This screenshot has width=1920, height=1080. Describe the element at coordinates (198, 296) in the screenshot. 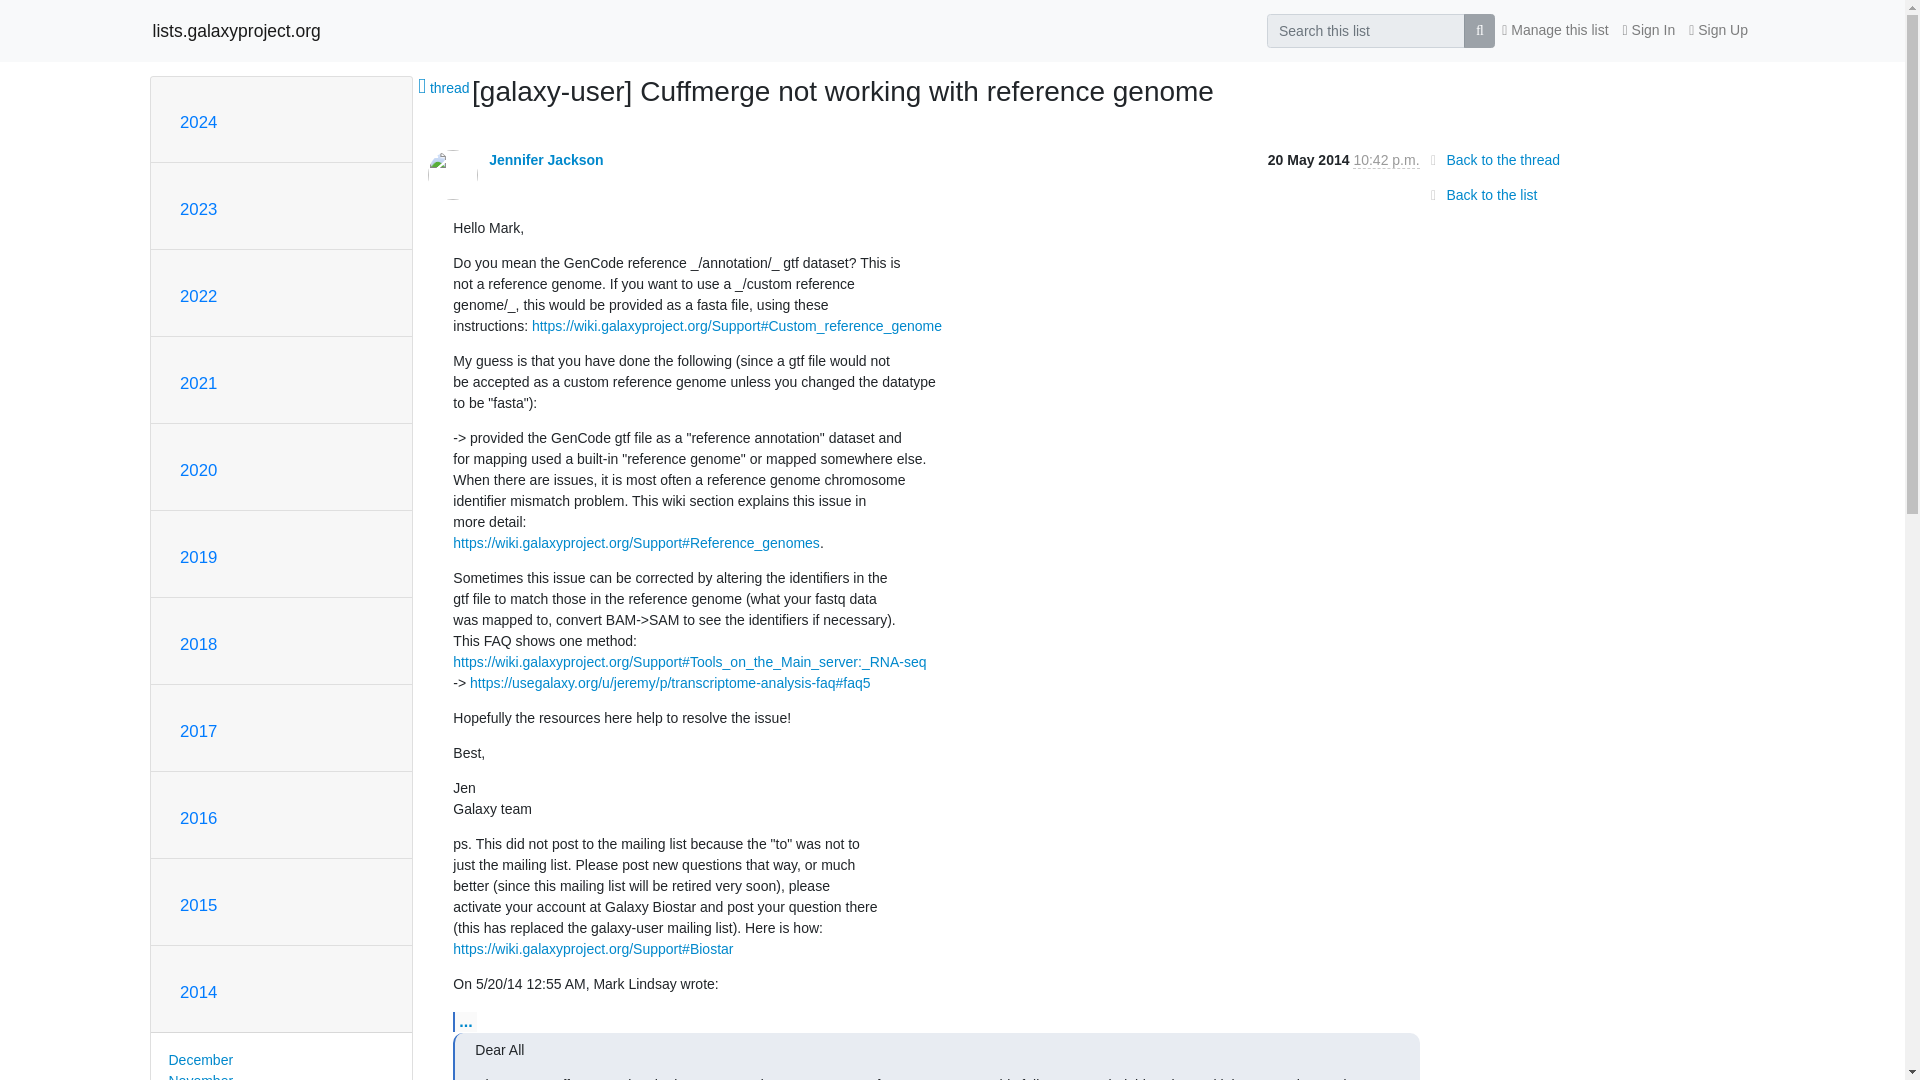

I see `2022` at that location.